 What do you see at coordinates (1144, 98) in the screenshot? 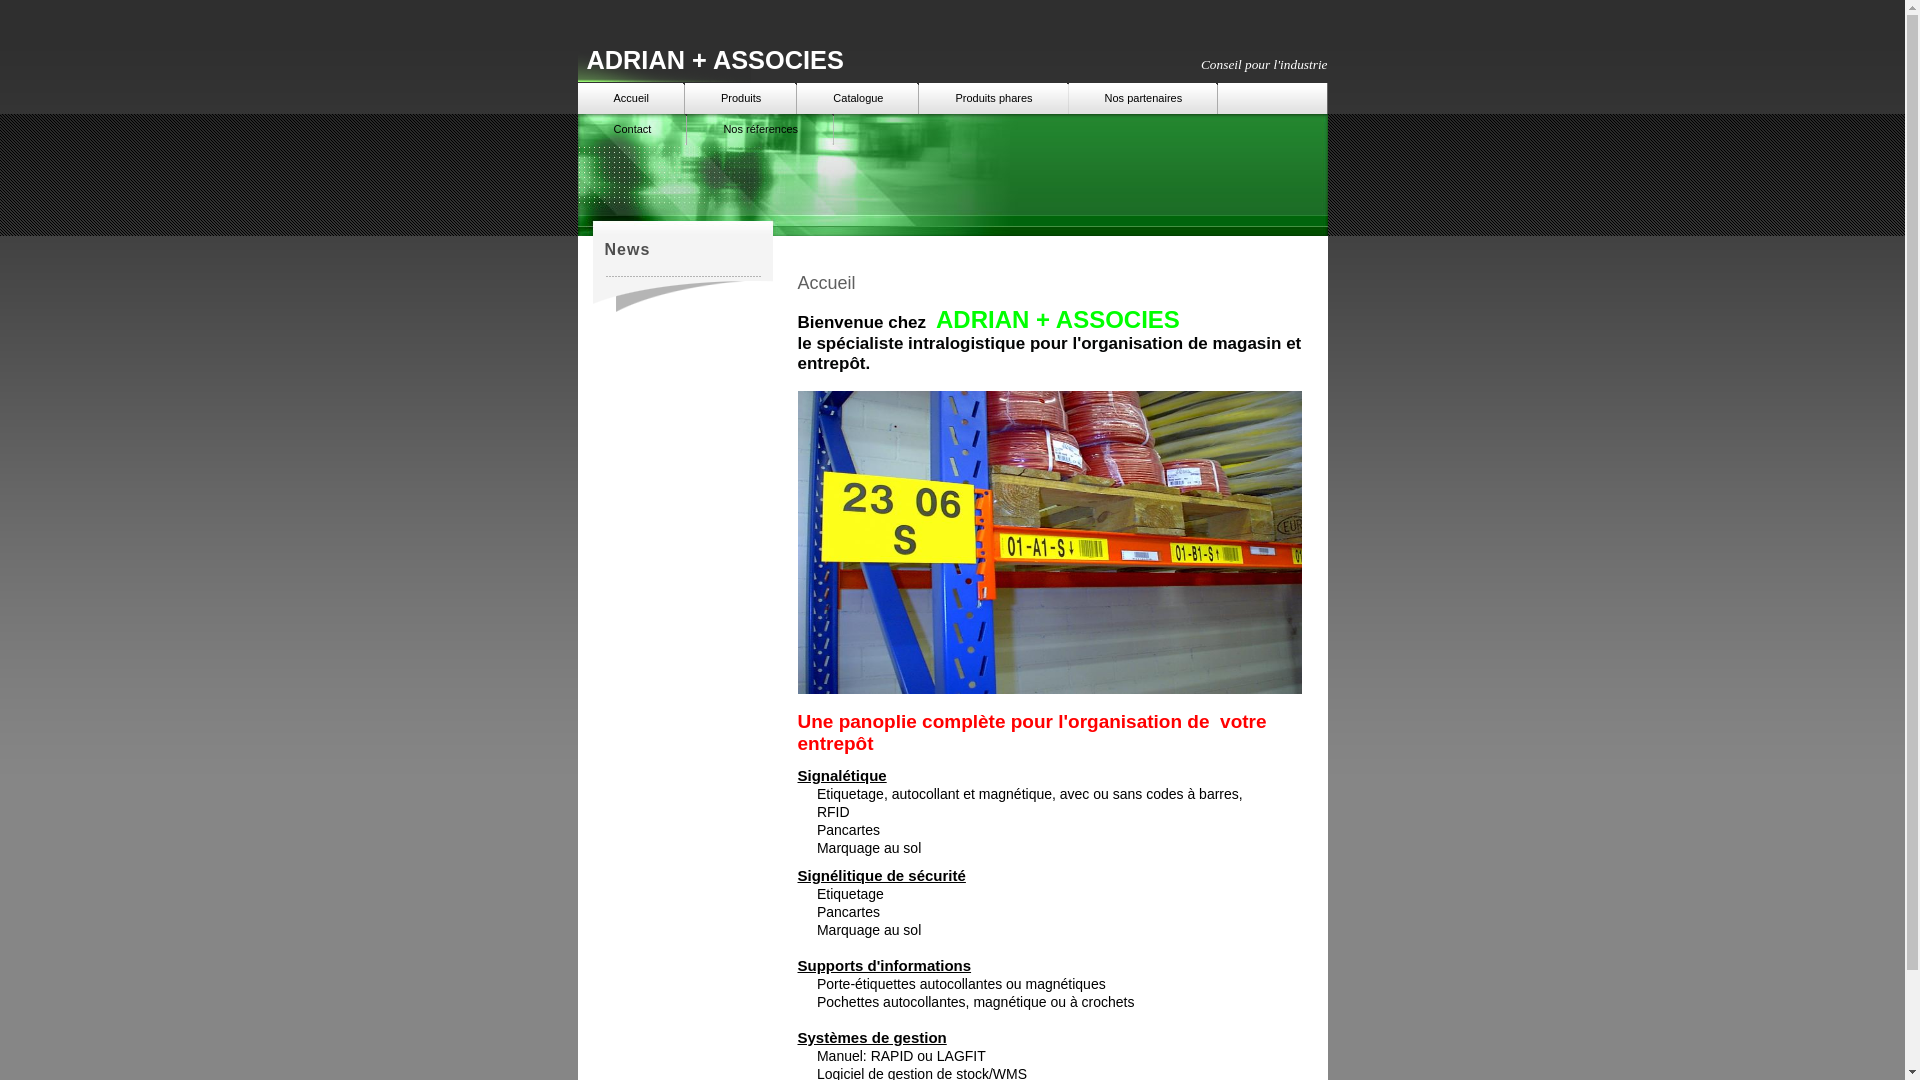
I see `Nos partenaires` at bounding box center [1144, 98].